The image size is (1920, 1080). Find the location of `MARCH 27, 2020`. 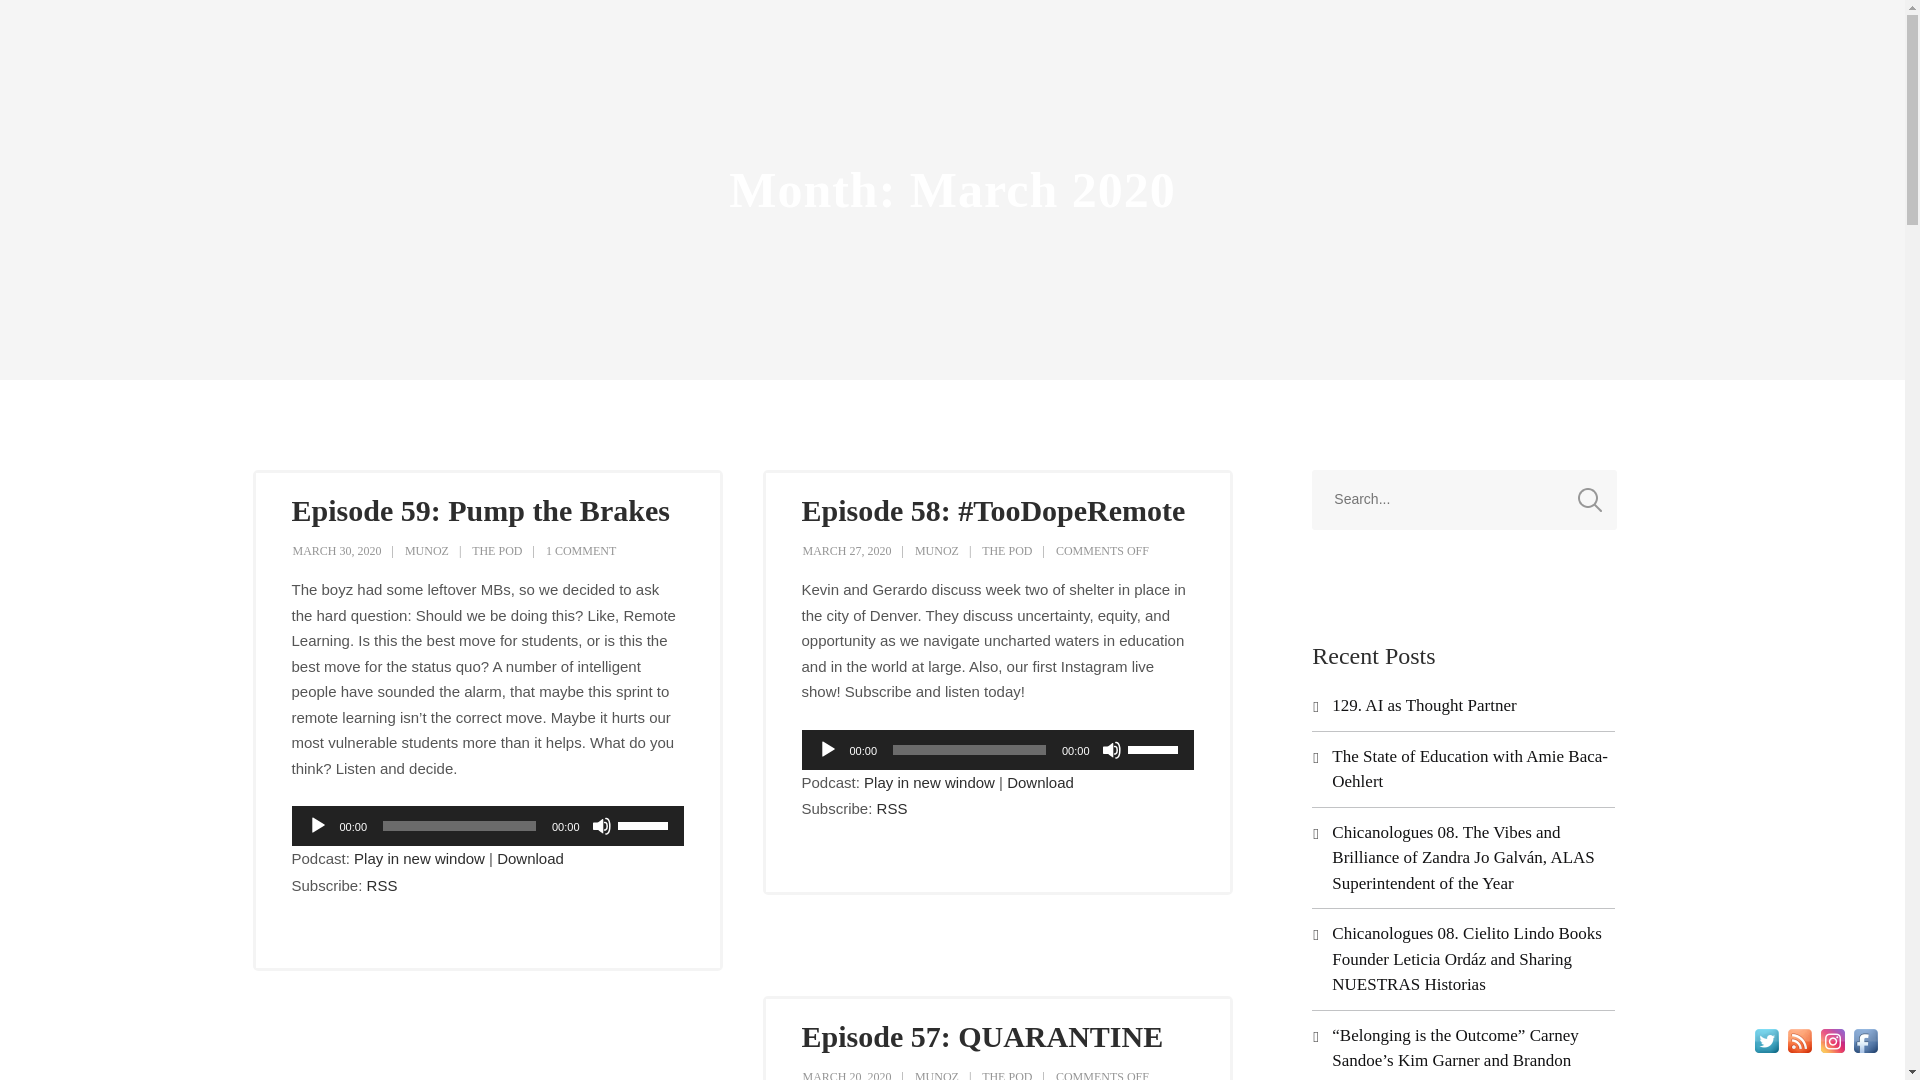

MARCH 27, 2020 is located at coordinates (846, 551).